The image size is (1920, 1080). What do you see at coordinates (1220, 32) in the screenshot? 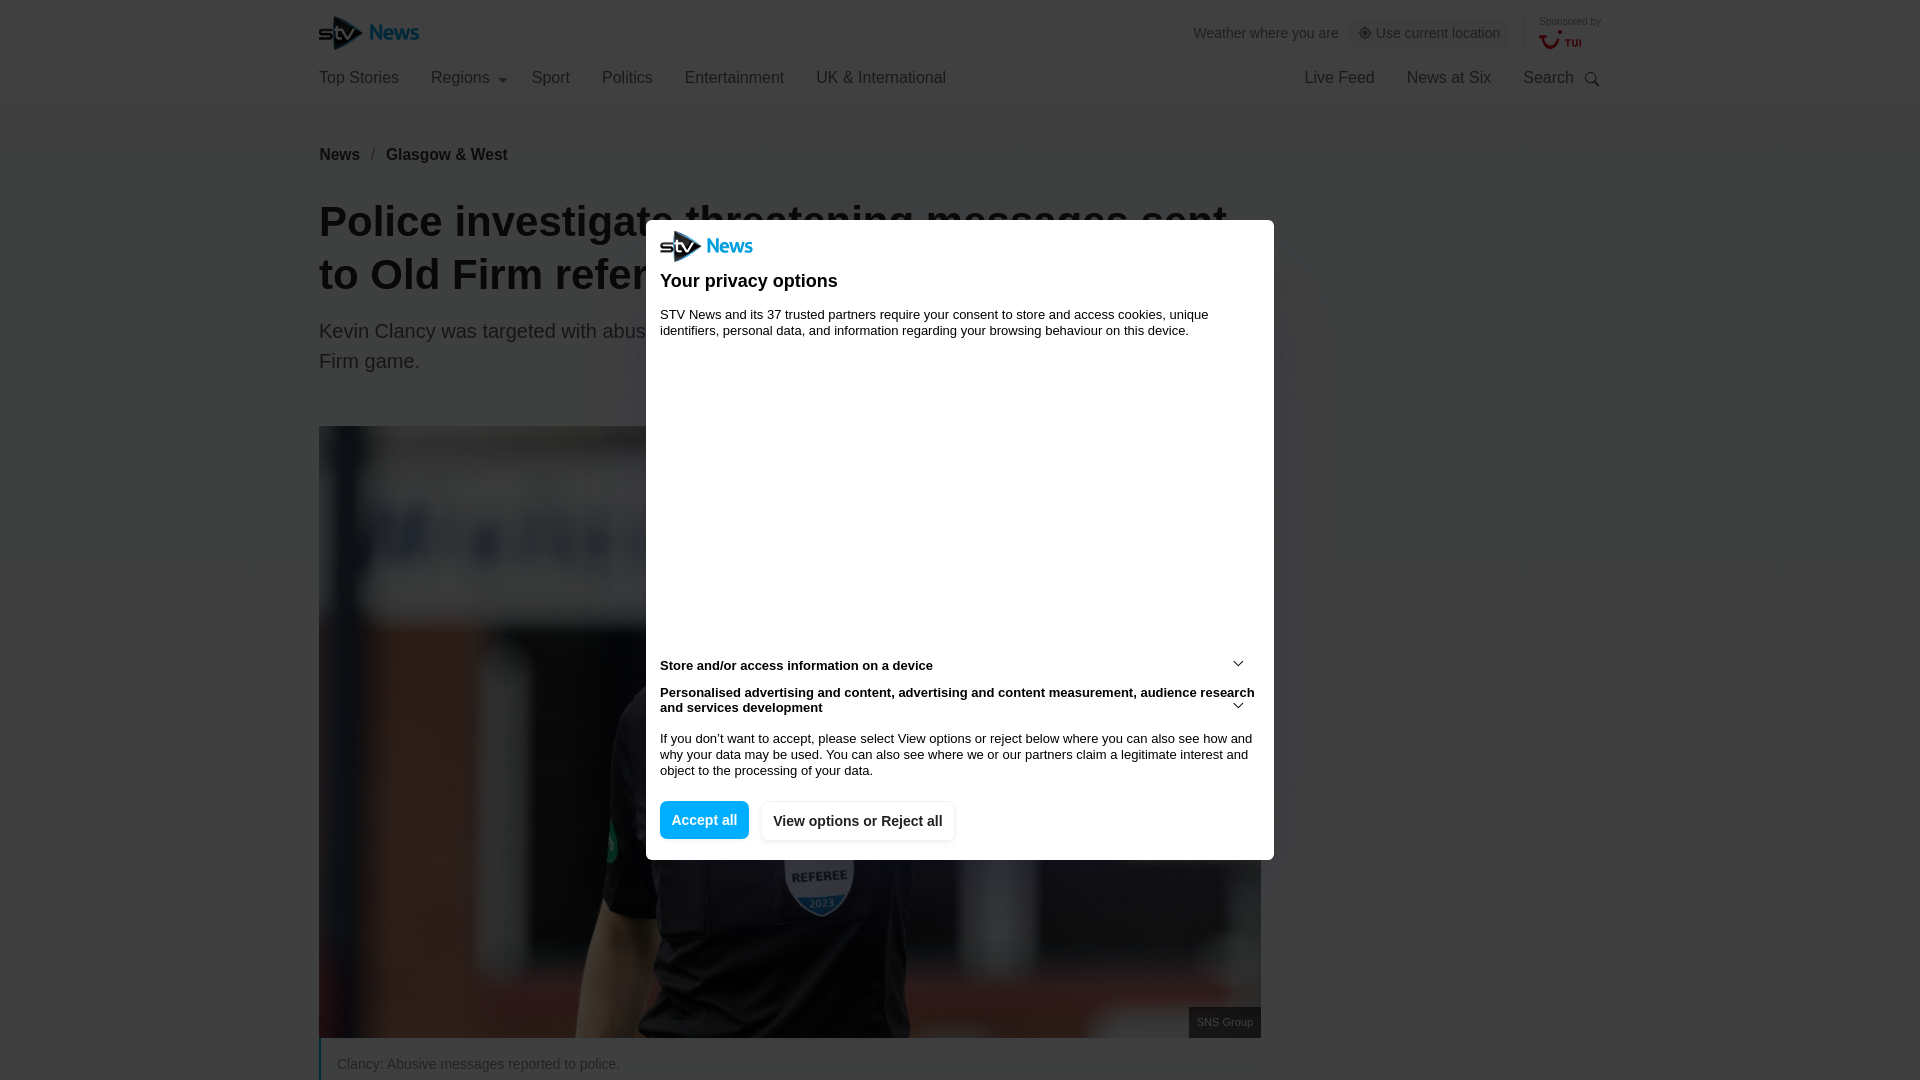
I see `Weather` at bounding box center [1220, 32].